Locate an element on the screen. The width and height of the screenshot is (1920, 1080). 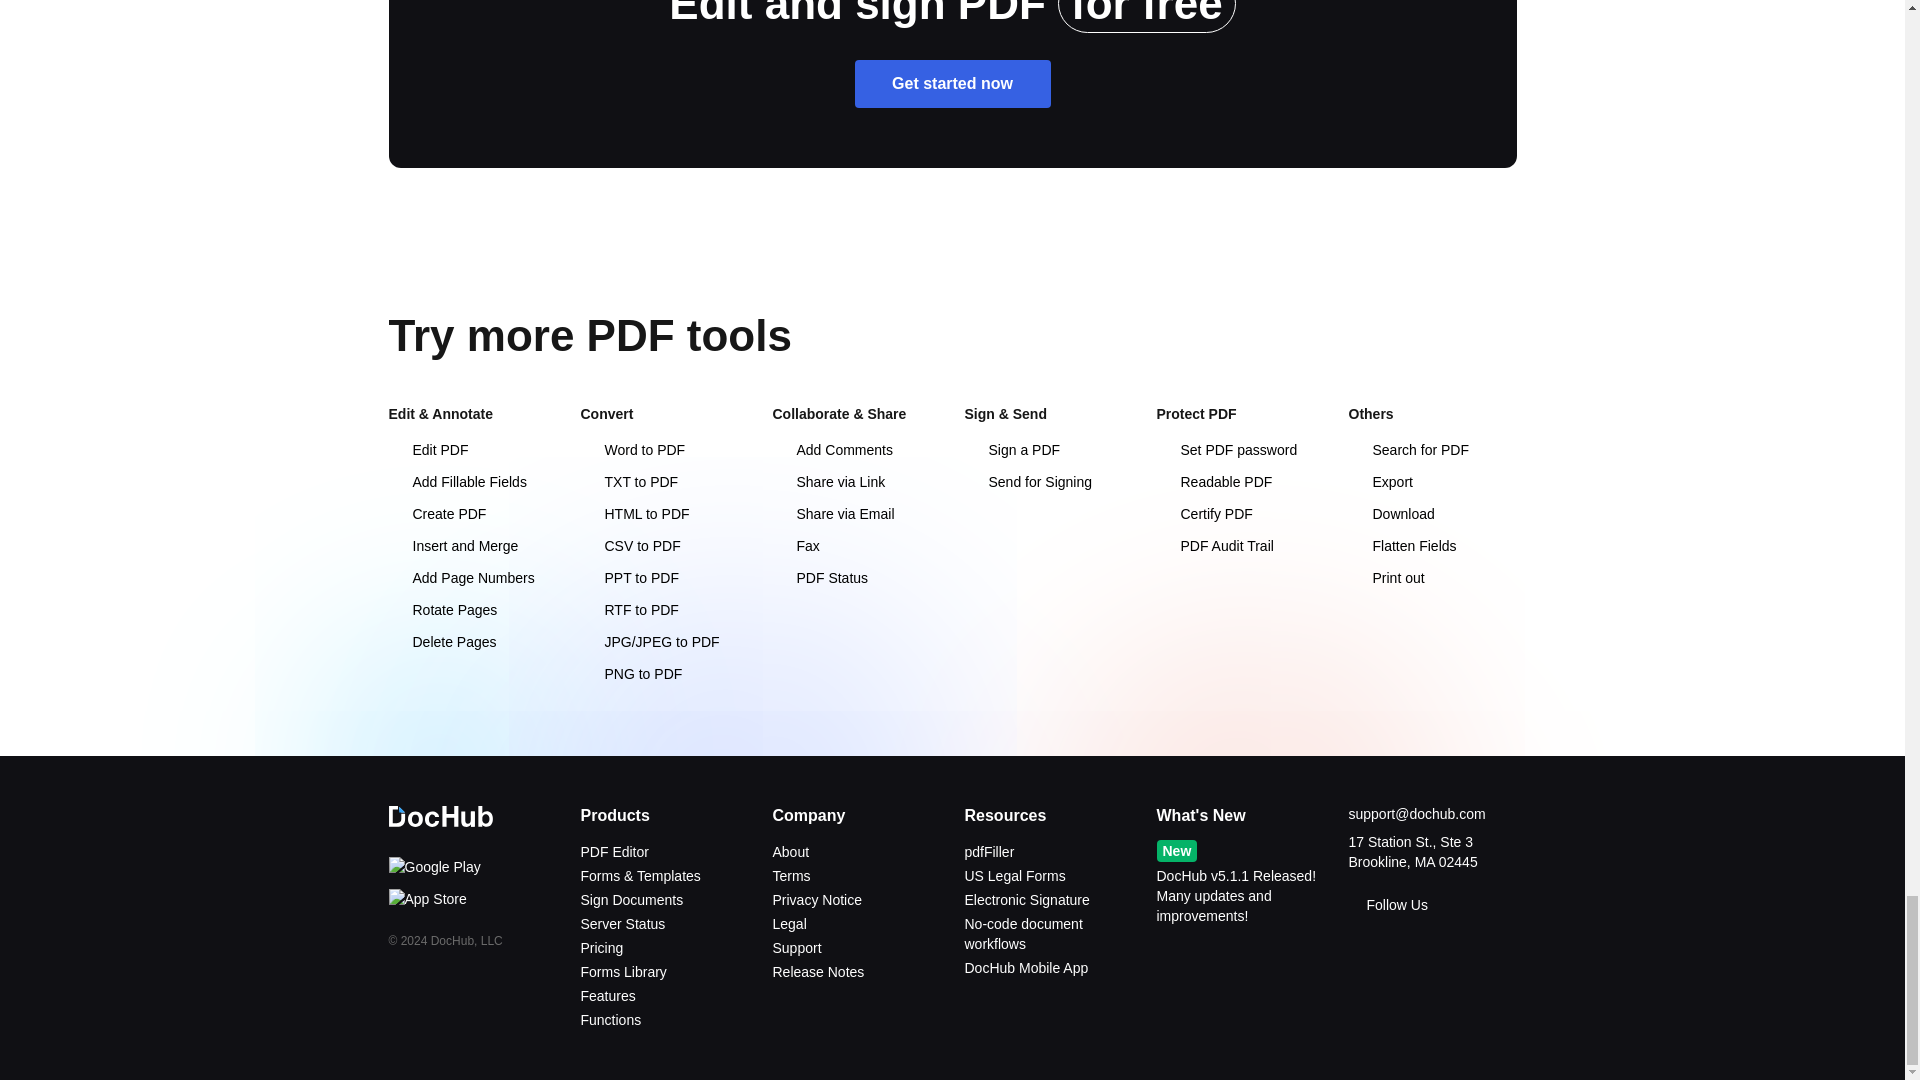
Rotate Pages is located at coordinates (442, 609).